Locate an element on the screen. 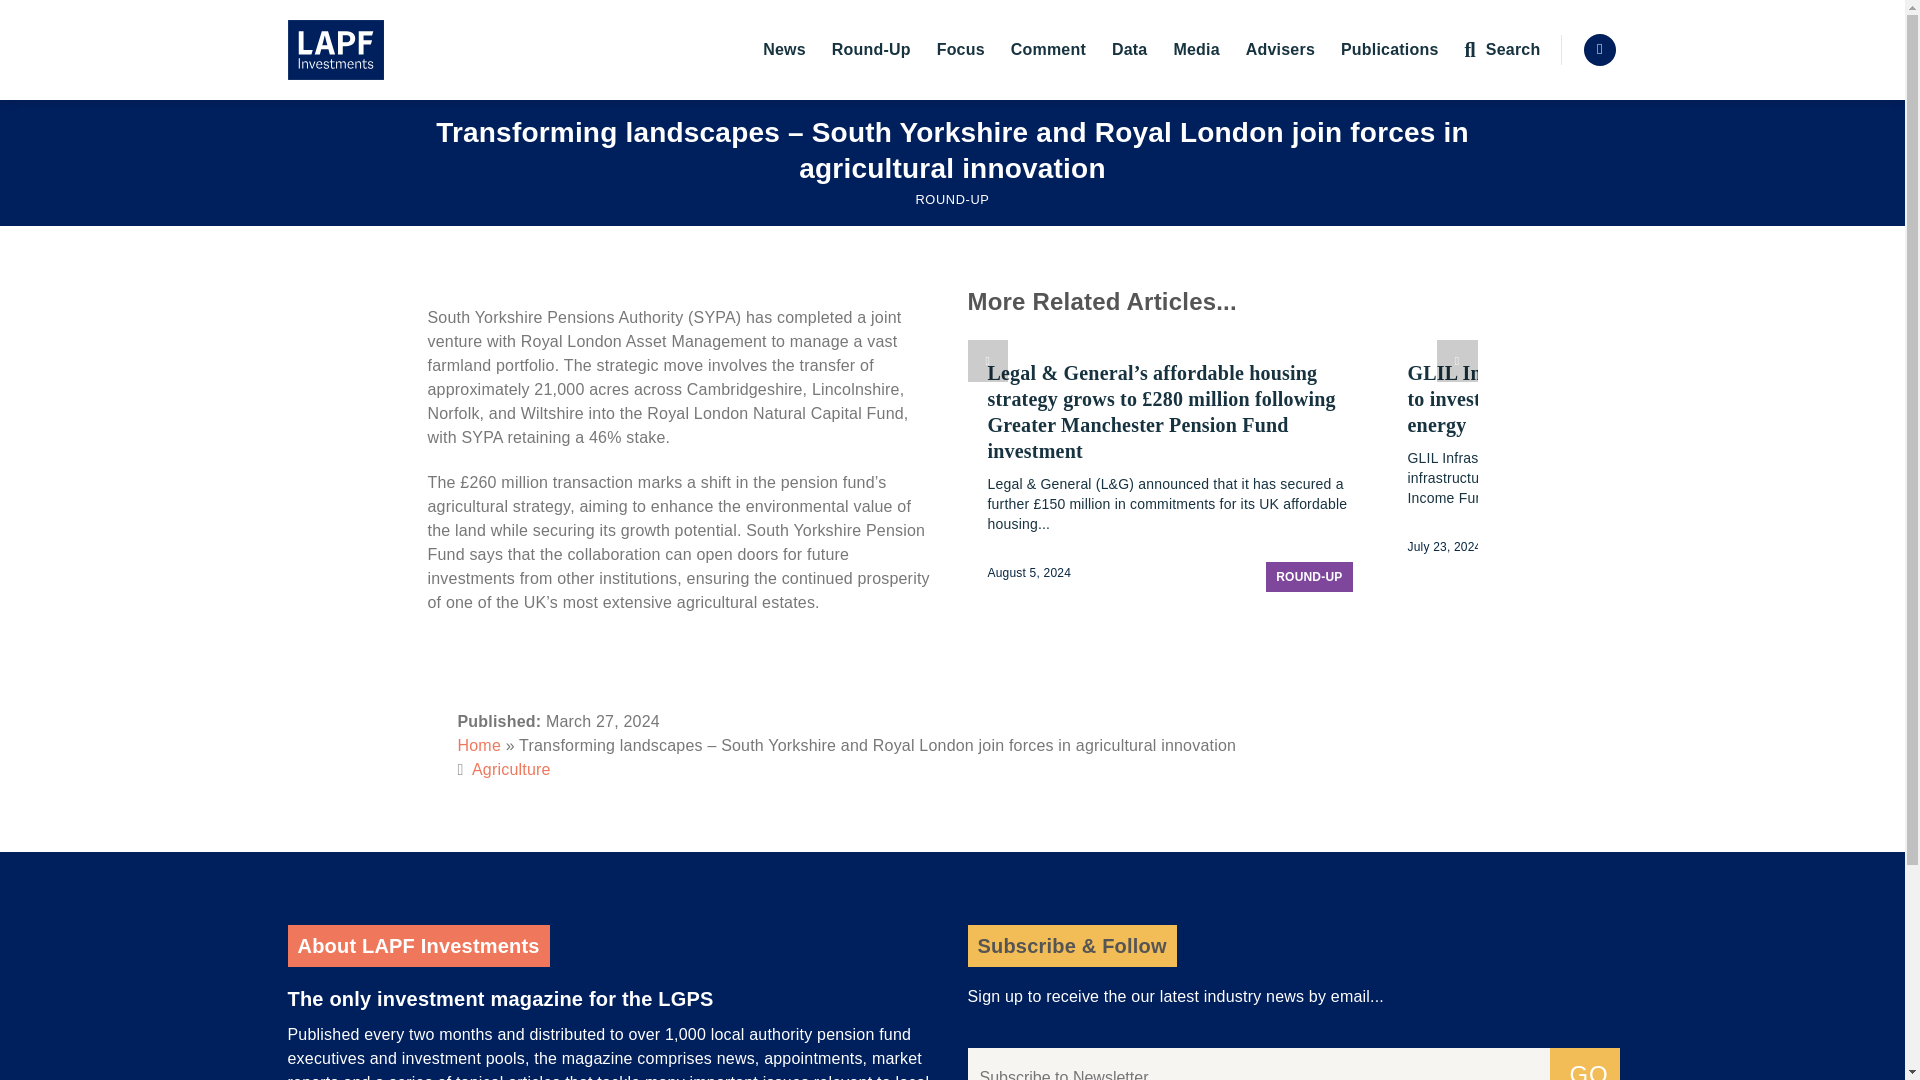  Focus is located at coordinates (960, 50).